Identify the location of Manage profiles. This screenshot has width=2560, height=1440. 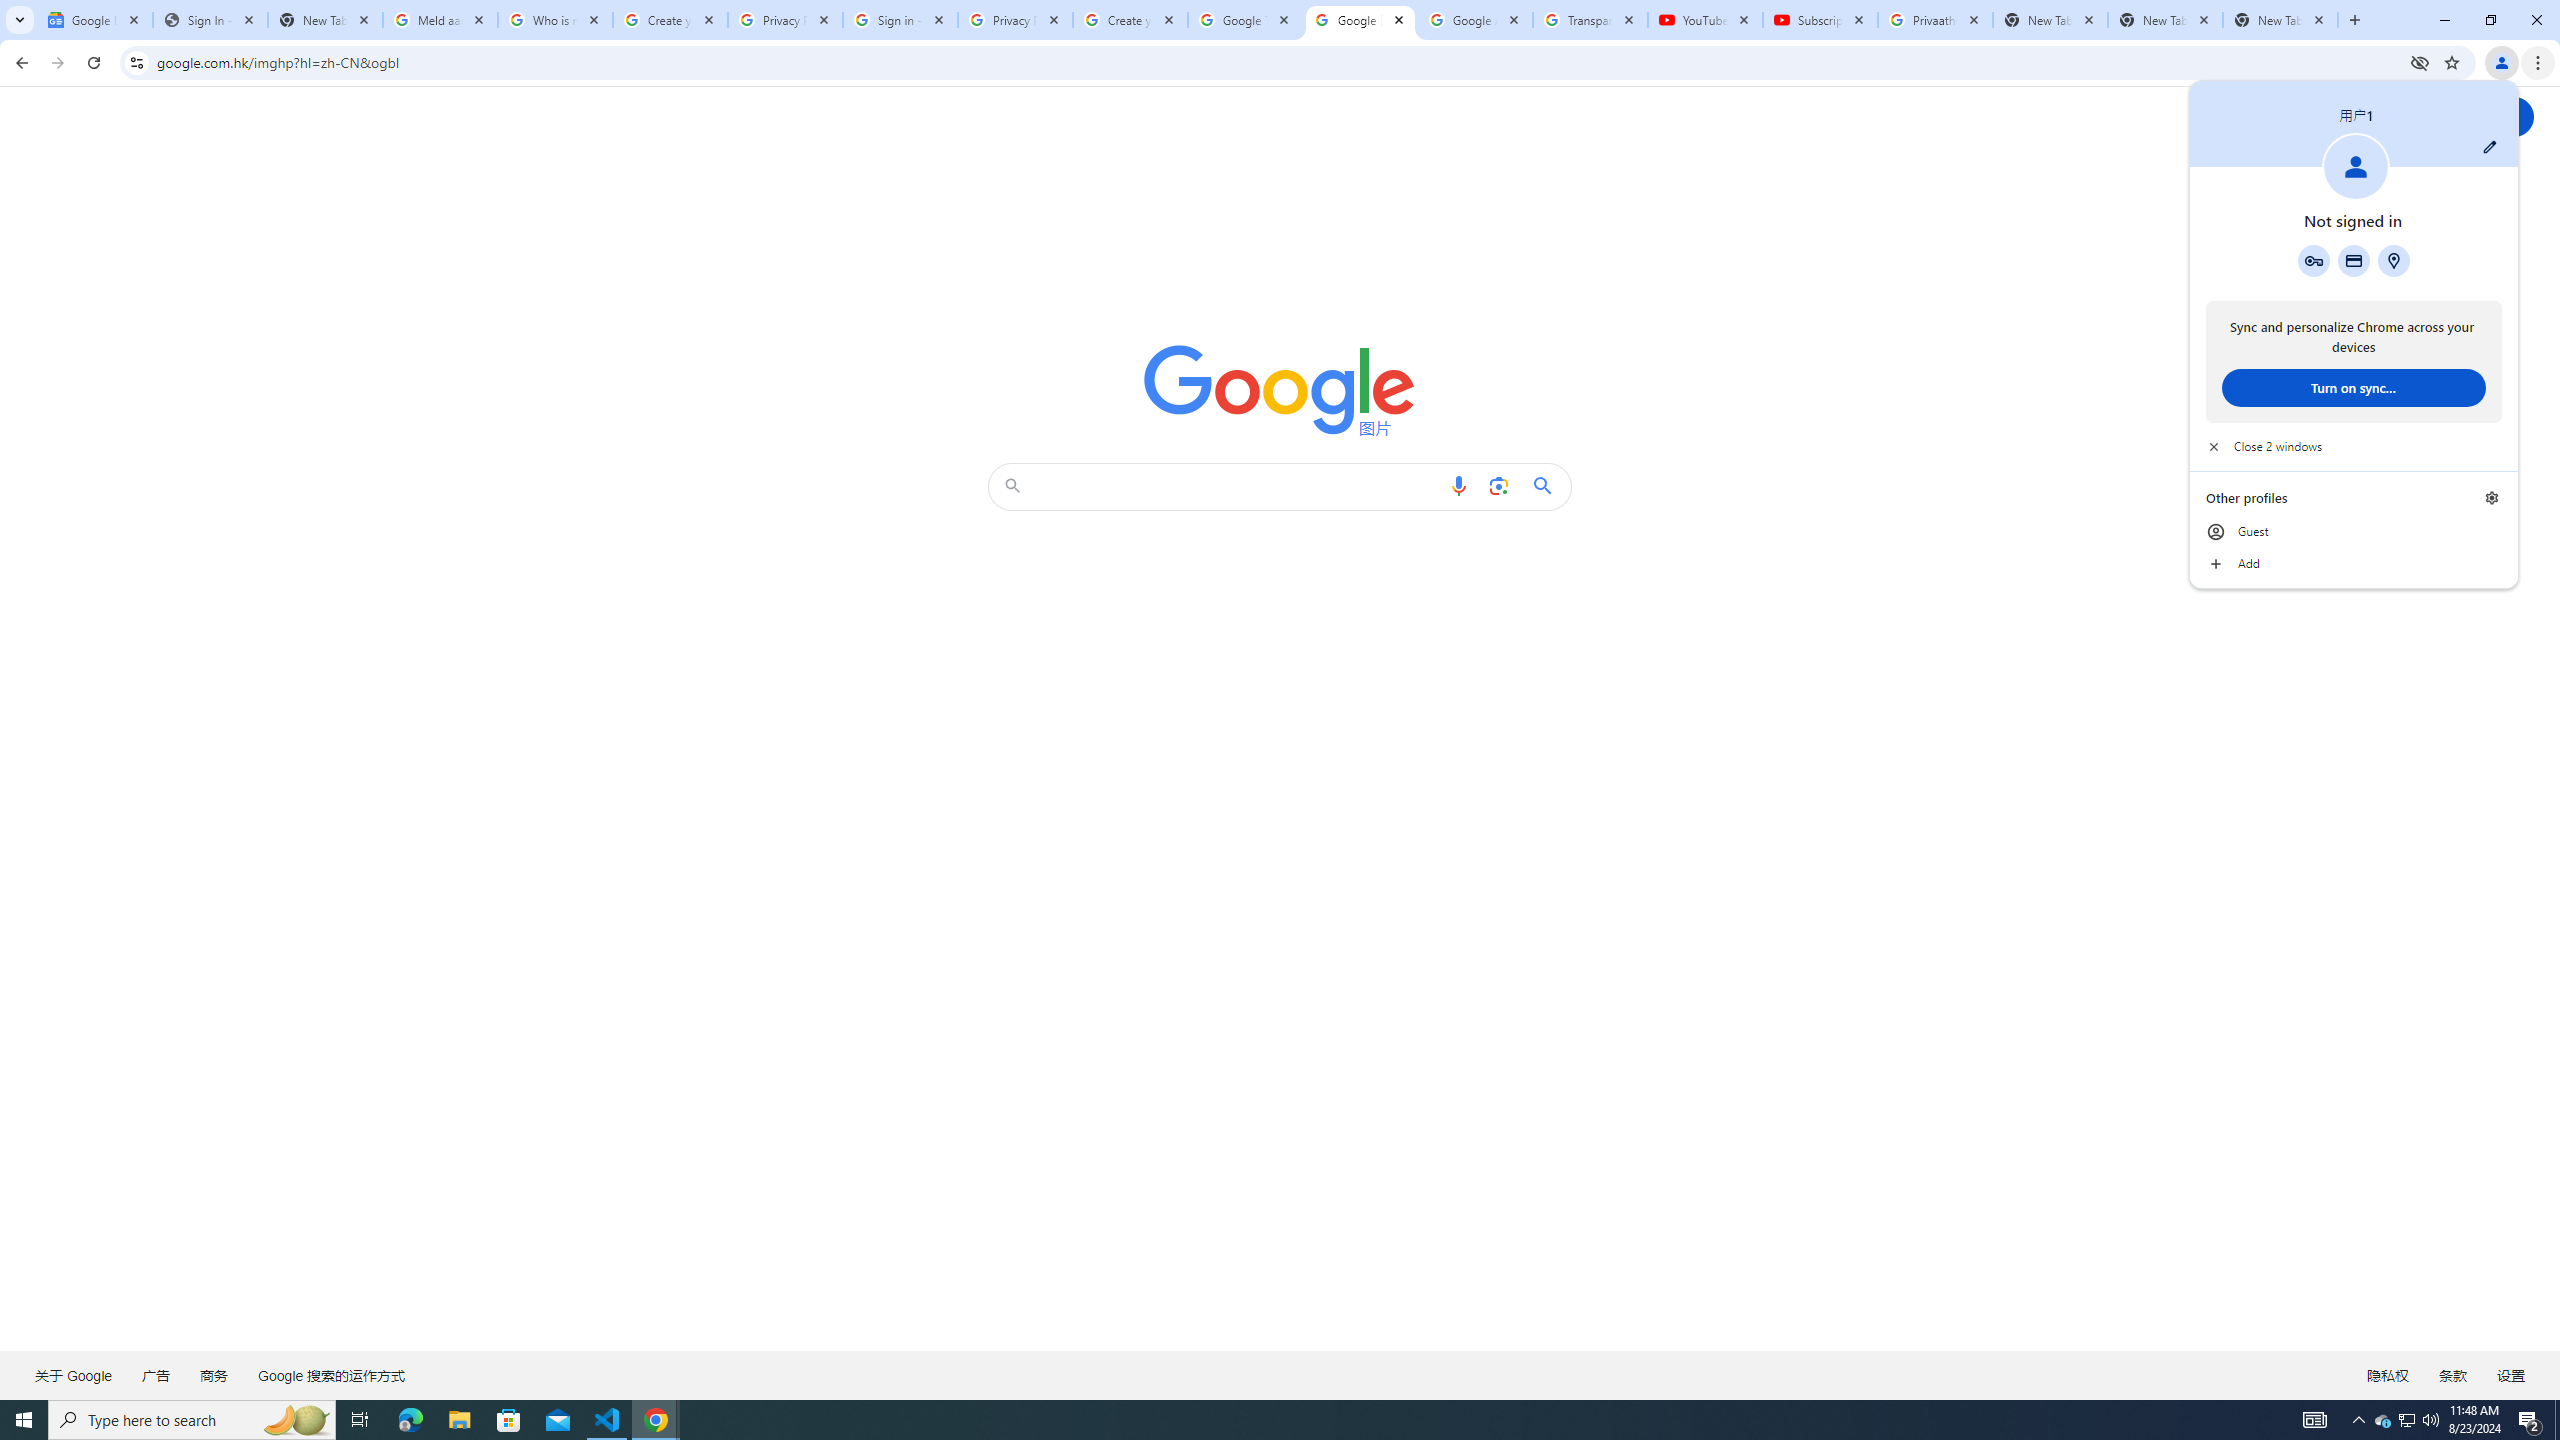
(2492, 498).